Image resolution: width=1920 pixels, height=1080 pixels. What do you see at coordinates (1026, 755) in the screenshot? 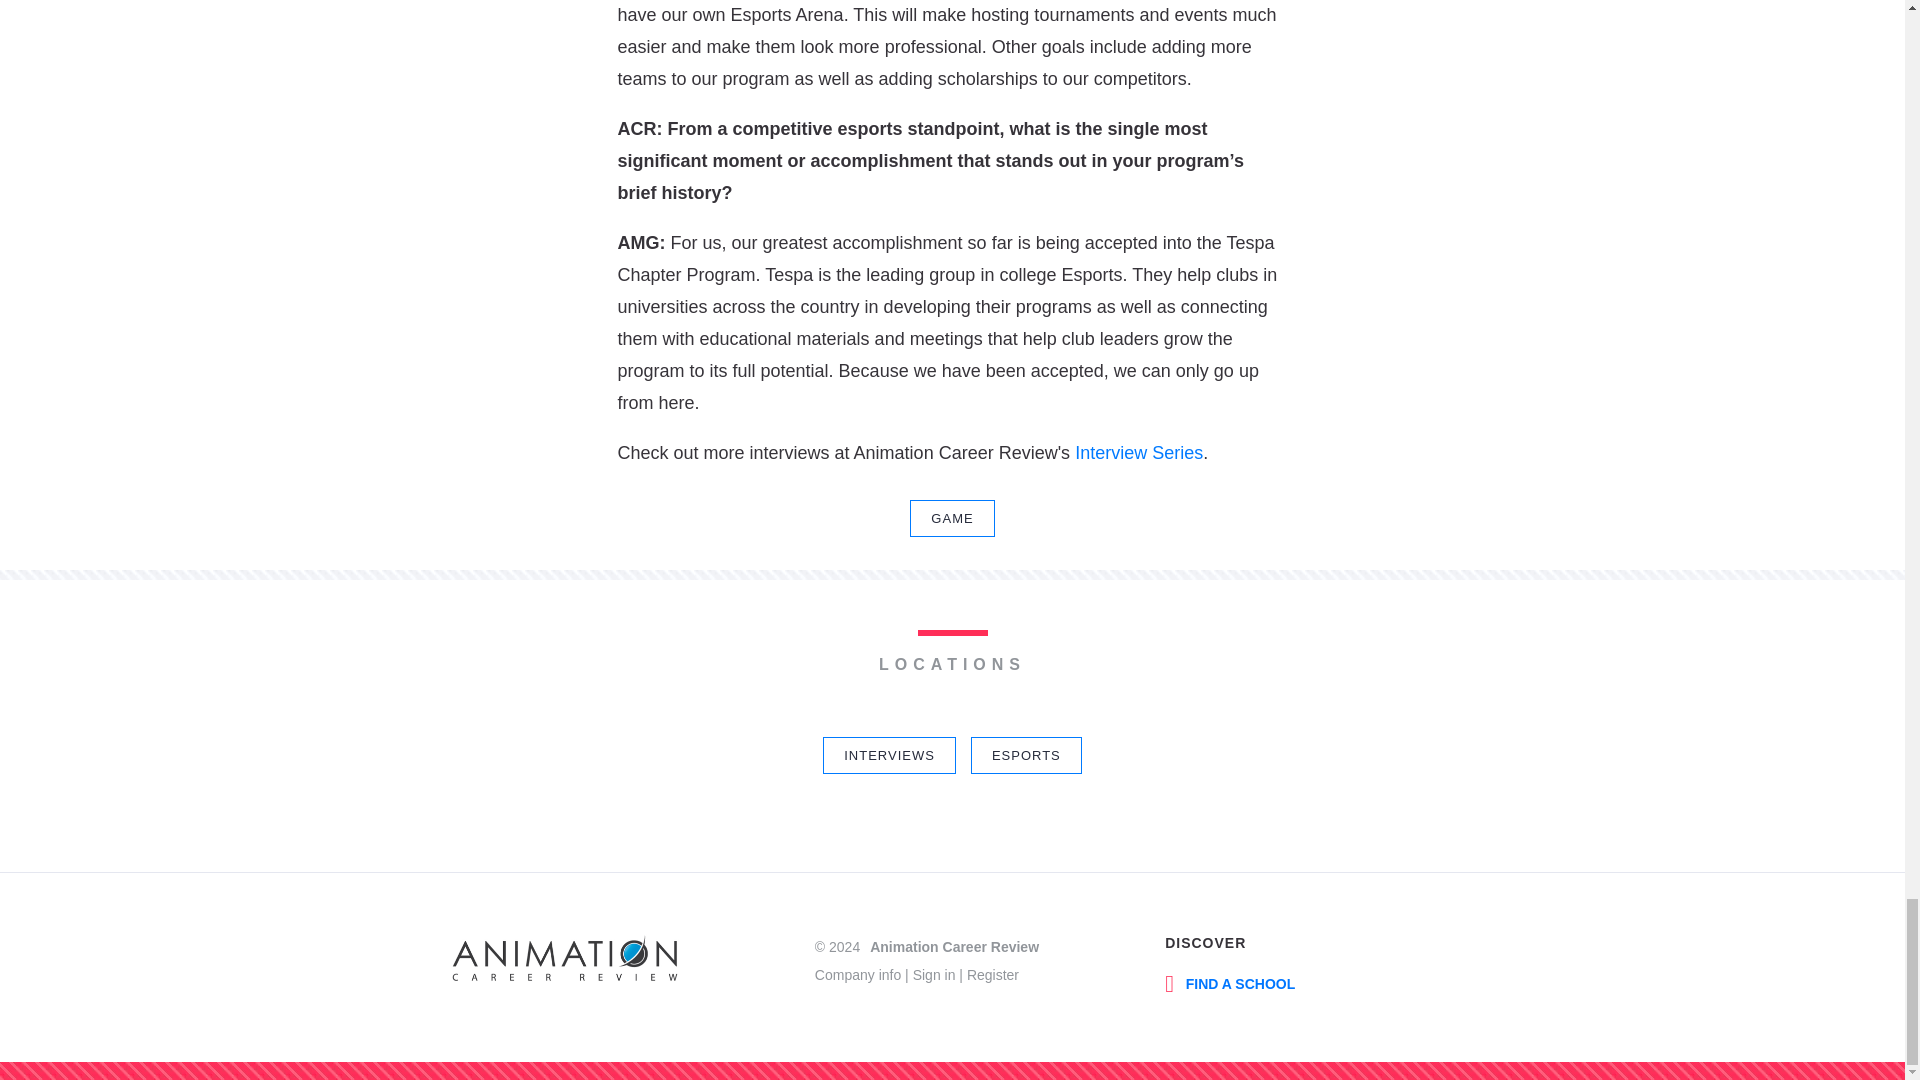
I see `ESPORTS` at bounding box center [1026, 755].